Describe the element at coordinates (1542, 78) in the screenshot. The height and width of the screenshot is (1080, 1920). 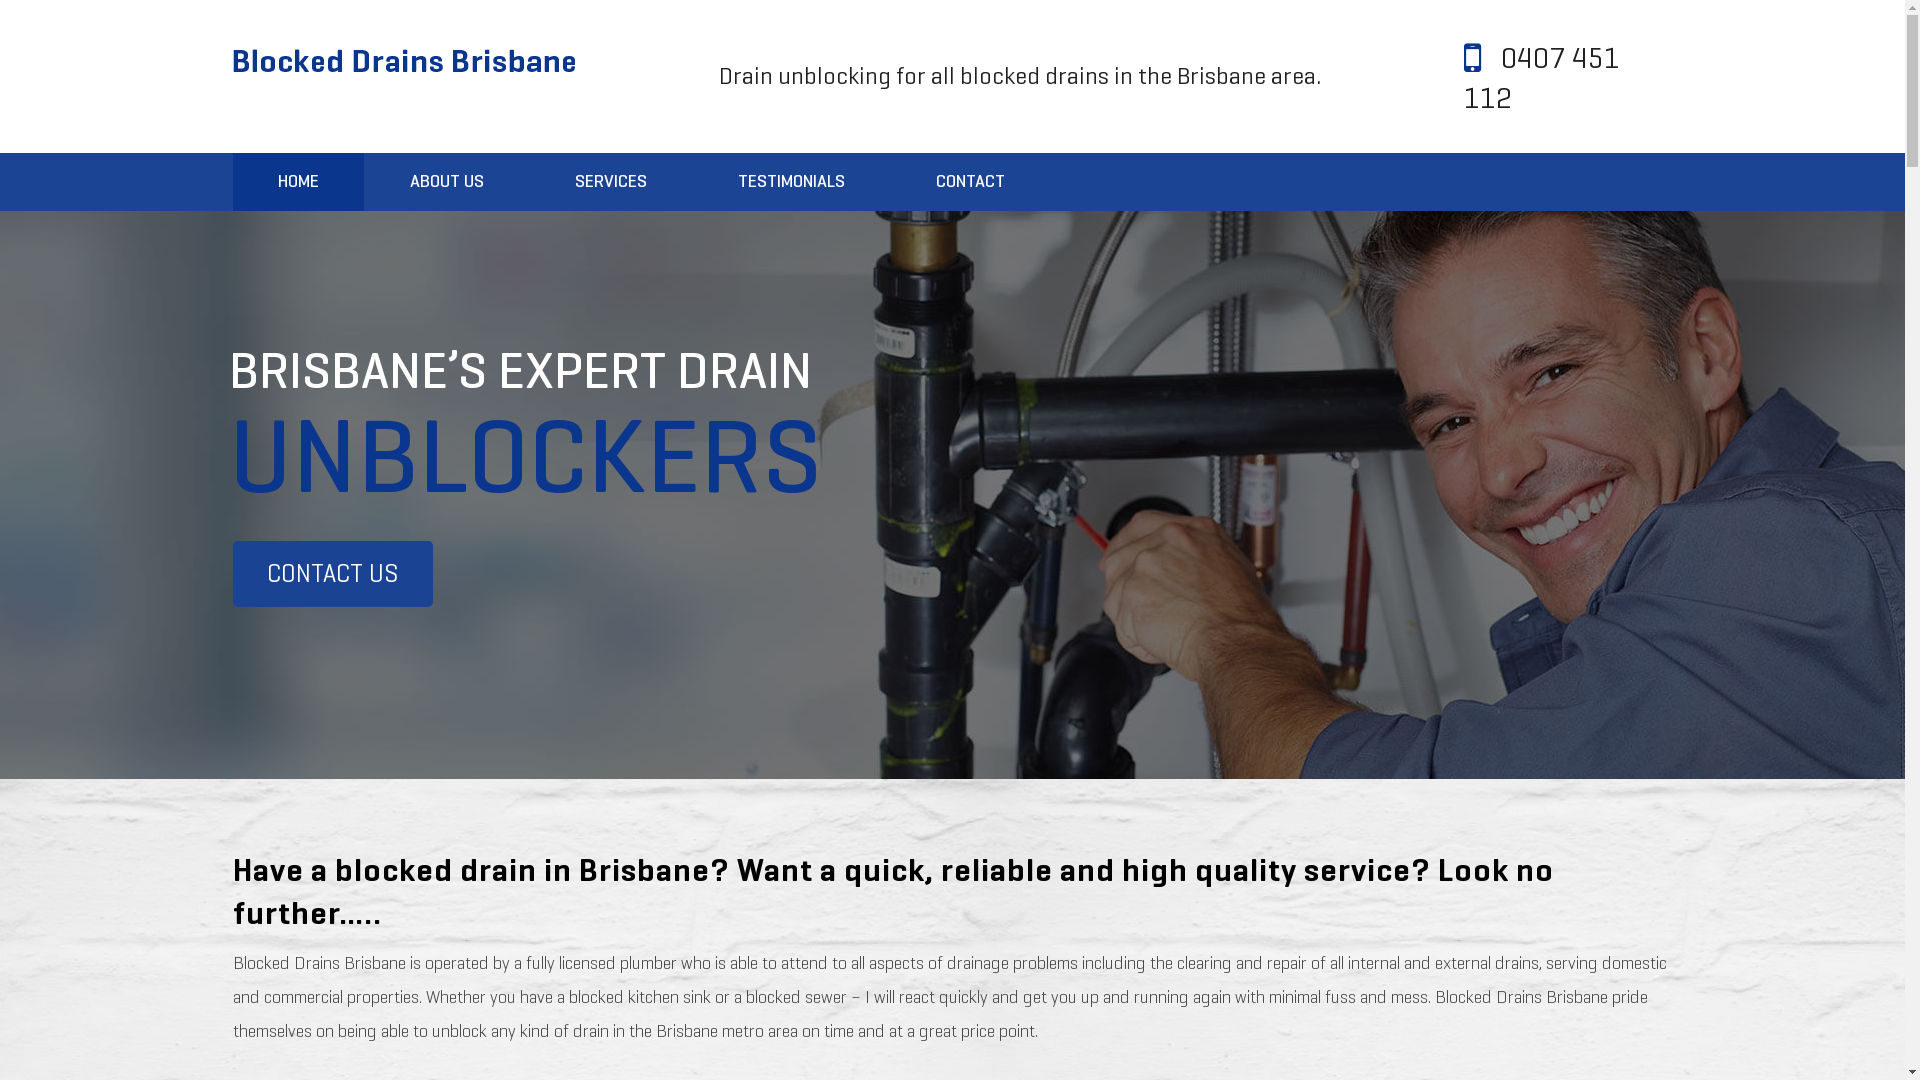
I see `0407 451 112` at that location.